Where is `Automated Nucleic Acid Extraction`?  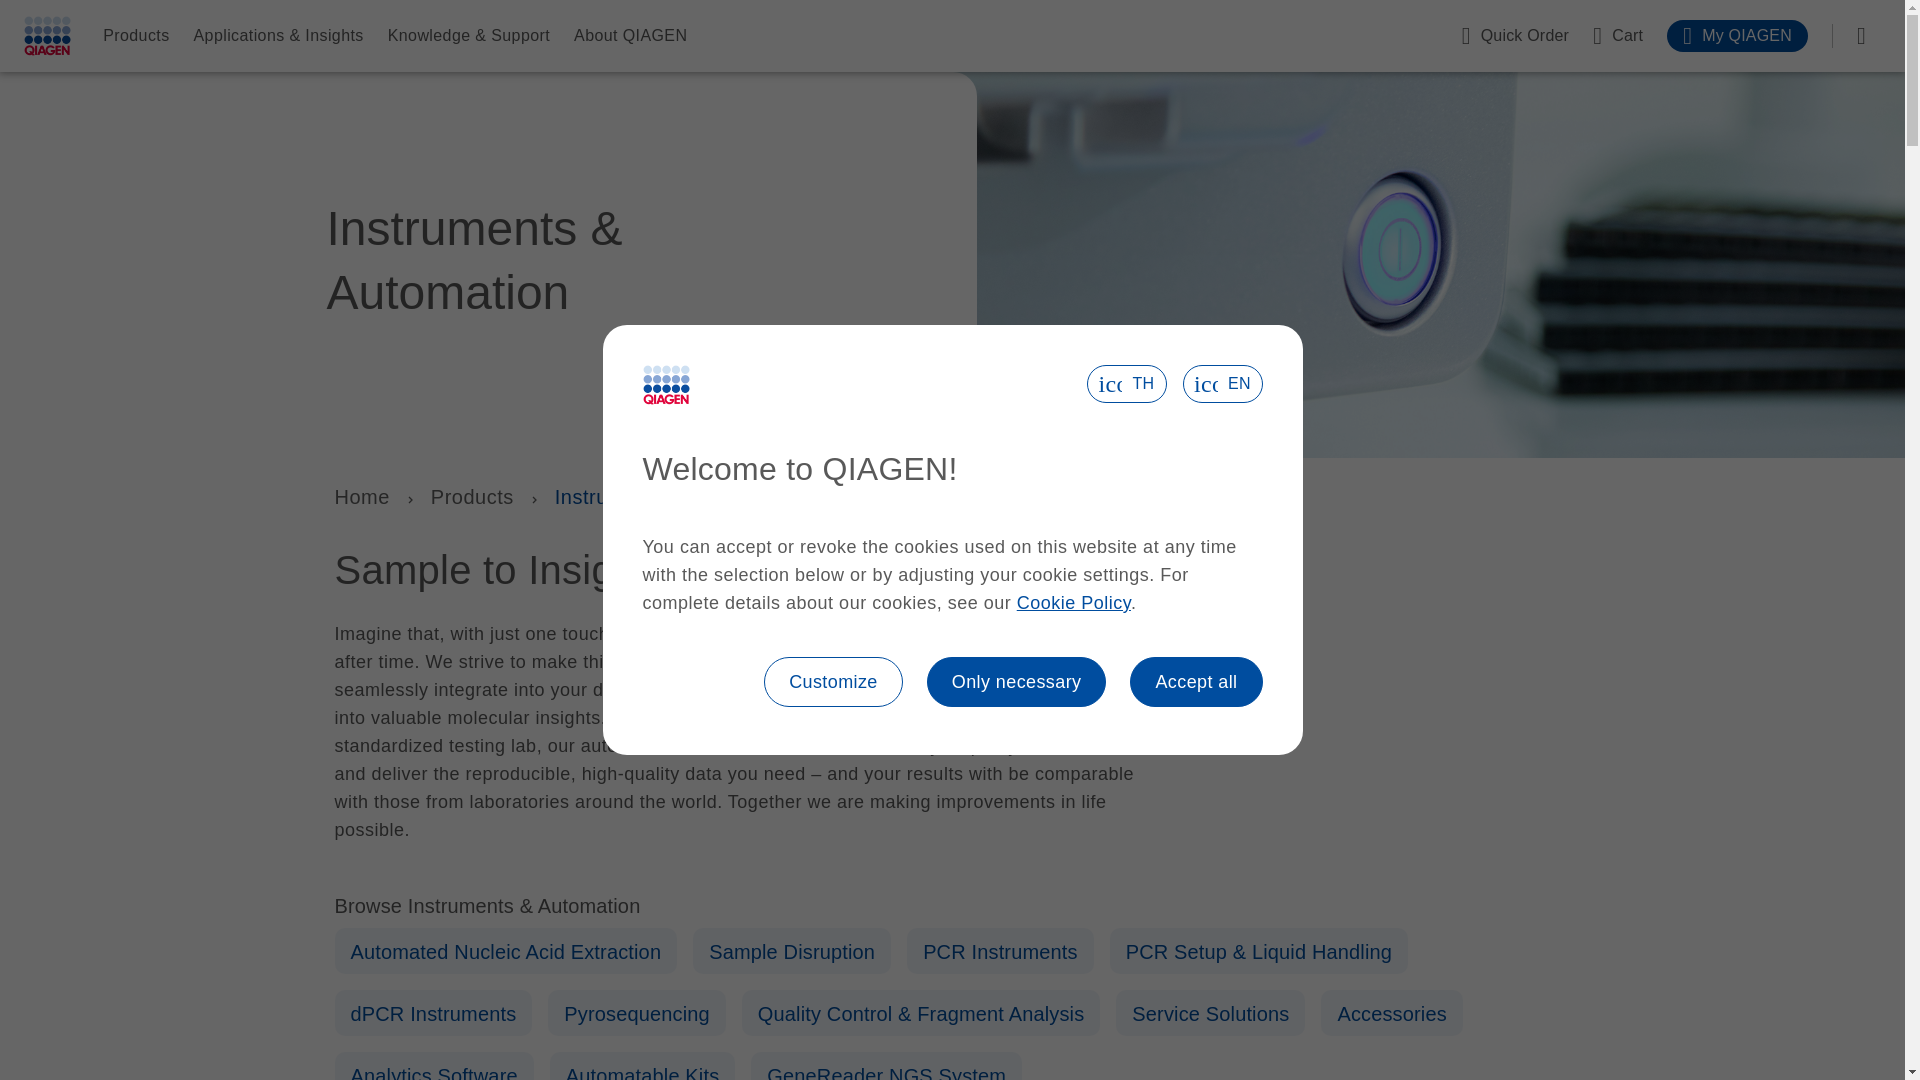 Automated Nucleic Acid Extraction is located at coordinates (504, 952).